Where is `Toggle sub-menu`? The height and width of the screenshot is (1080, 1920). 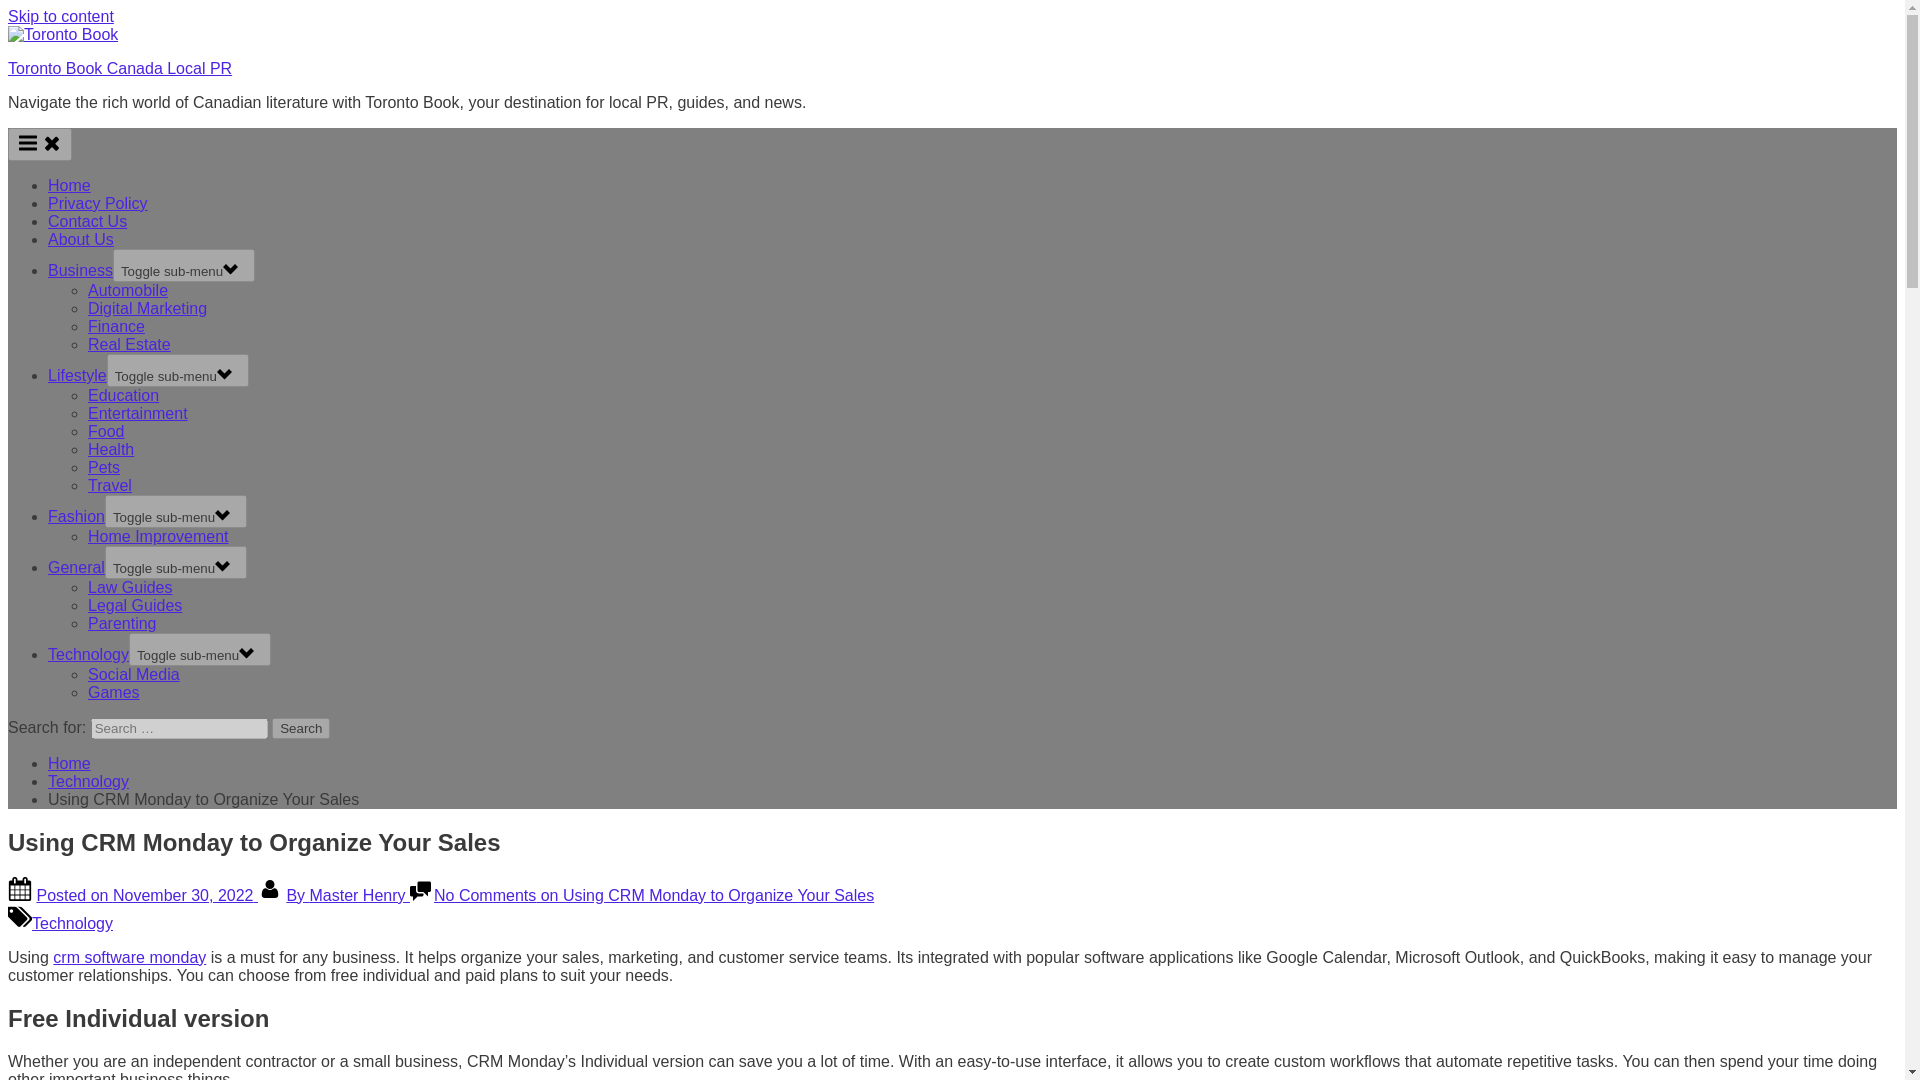
Toggle sub-menu is located at coordinates (184, 265).